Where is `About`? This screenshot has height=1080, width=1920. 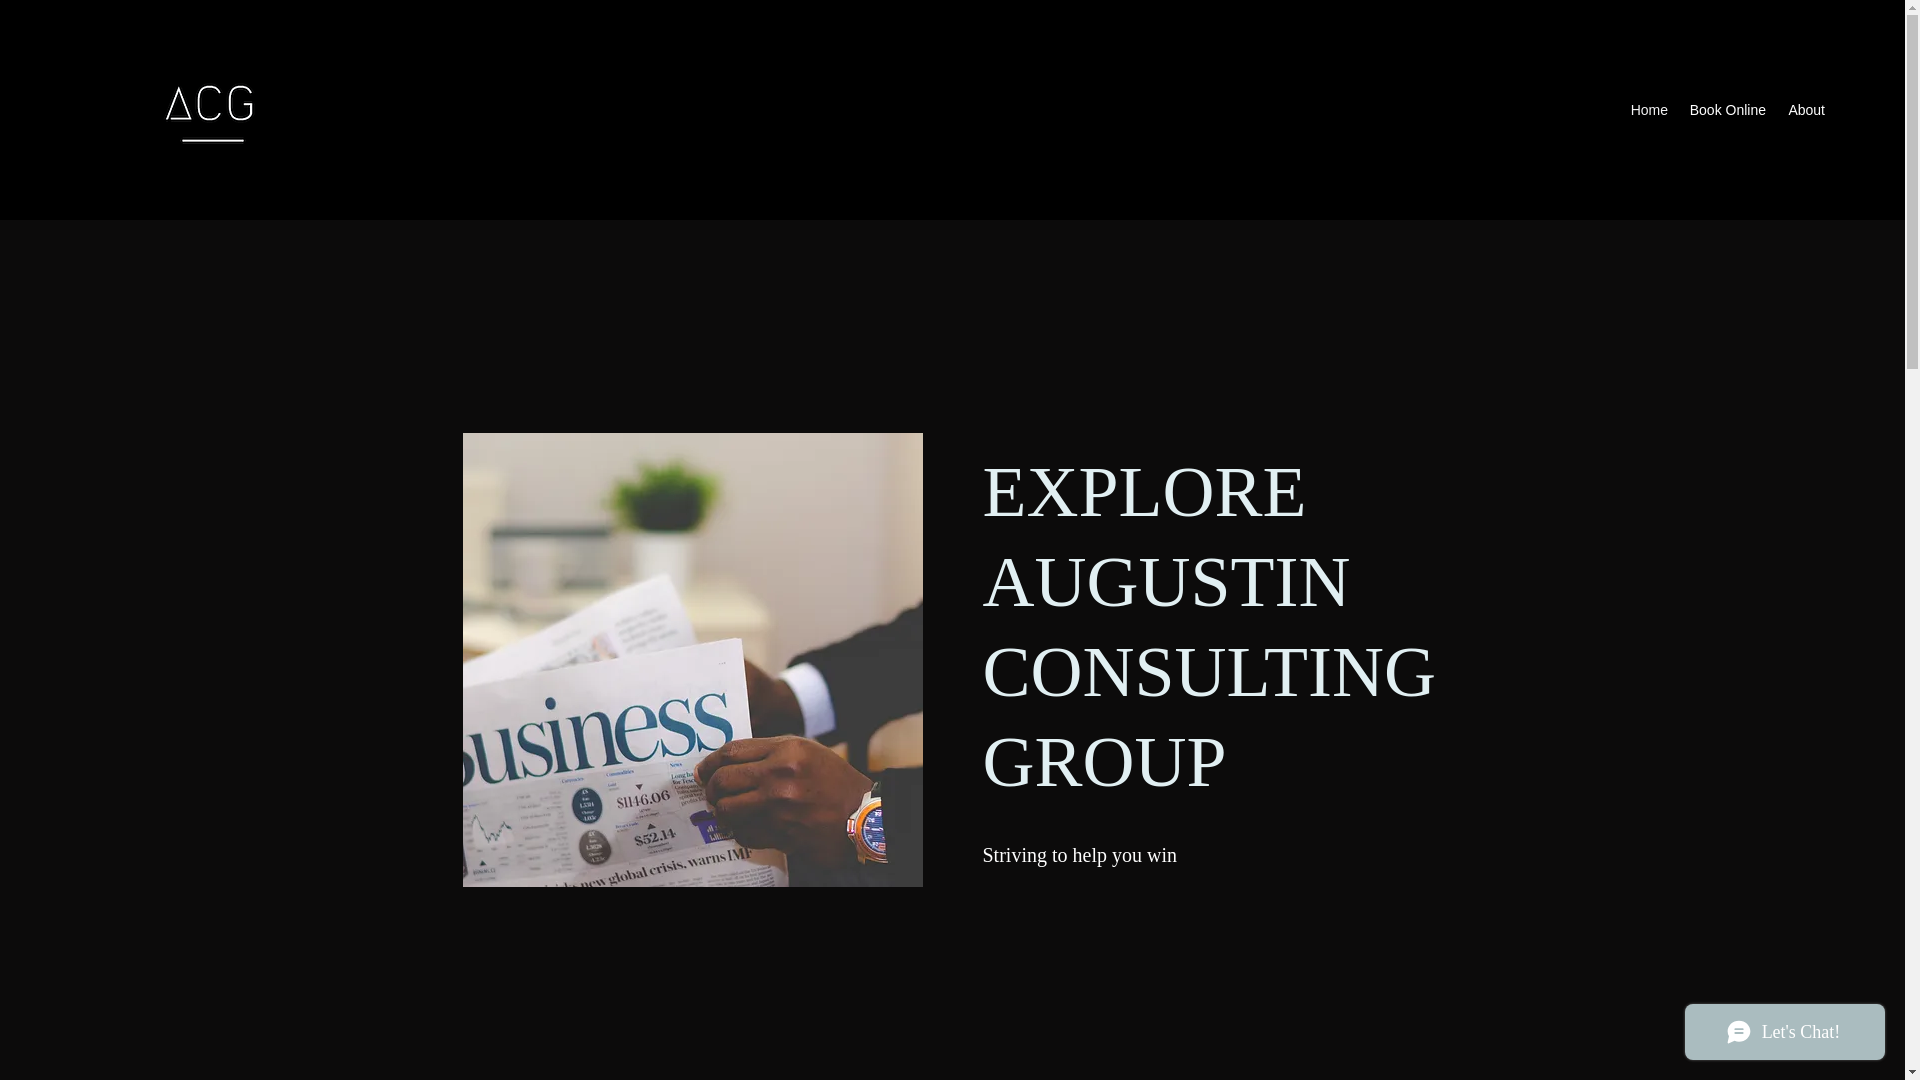
About is located at coordinates (1806, 110).